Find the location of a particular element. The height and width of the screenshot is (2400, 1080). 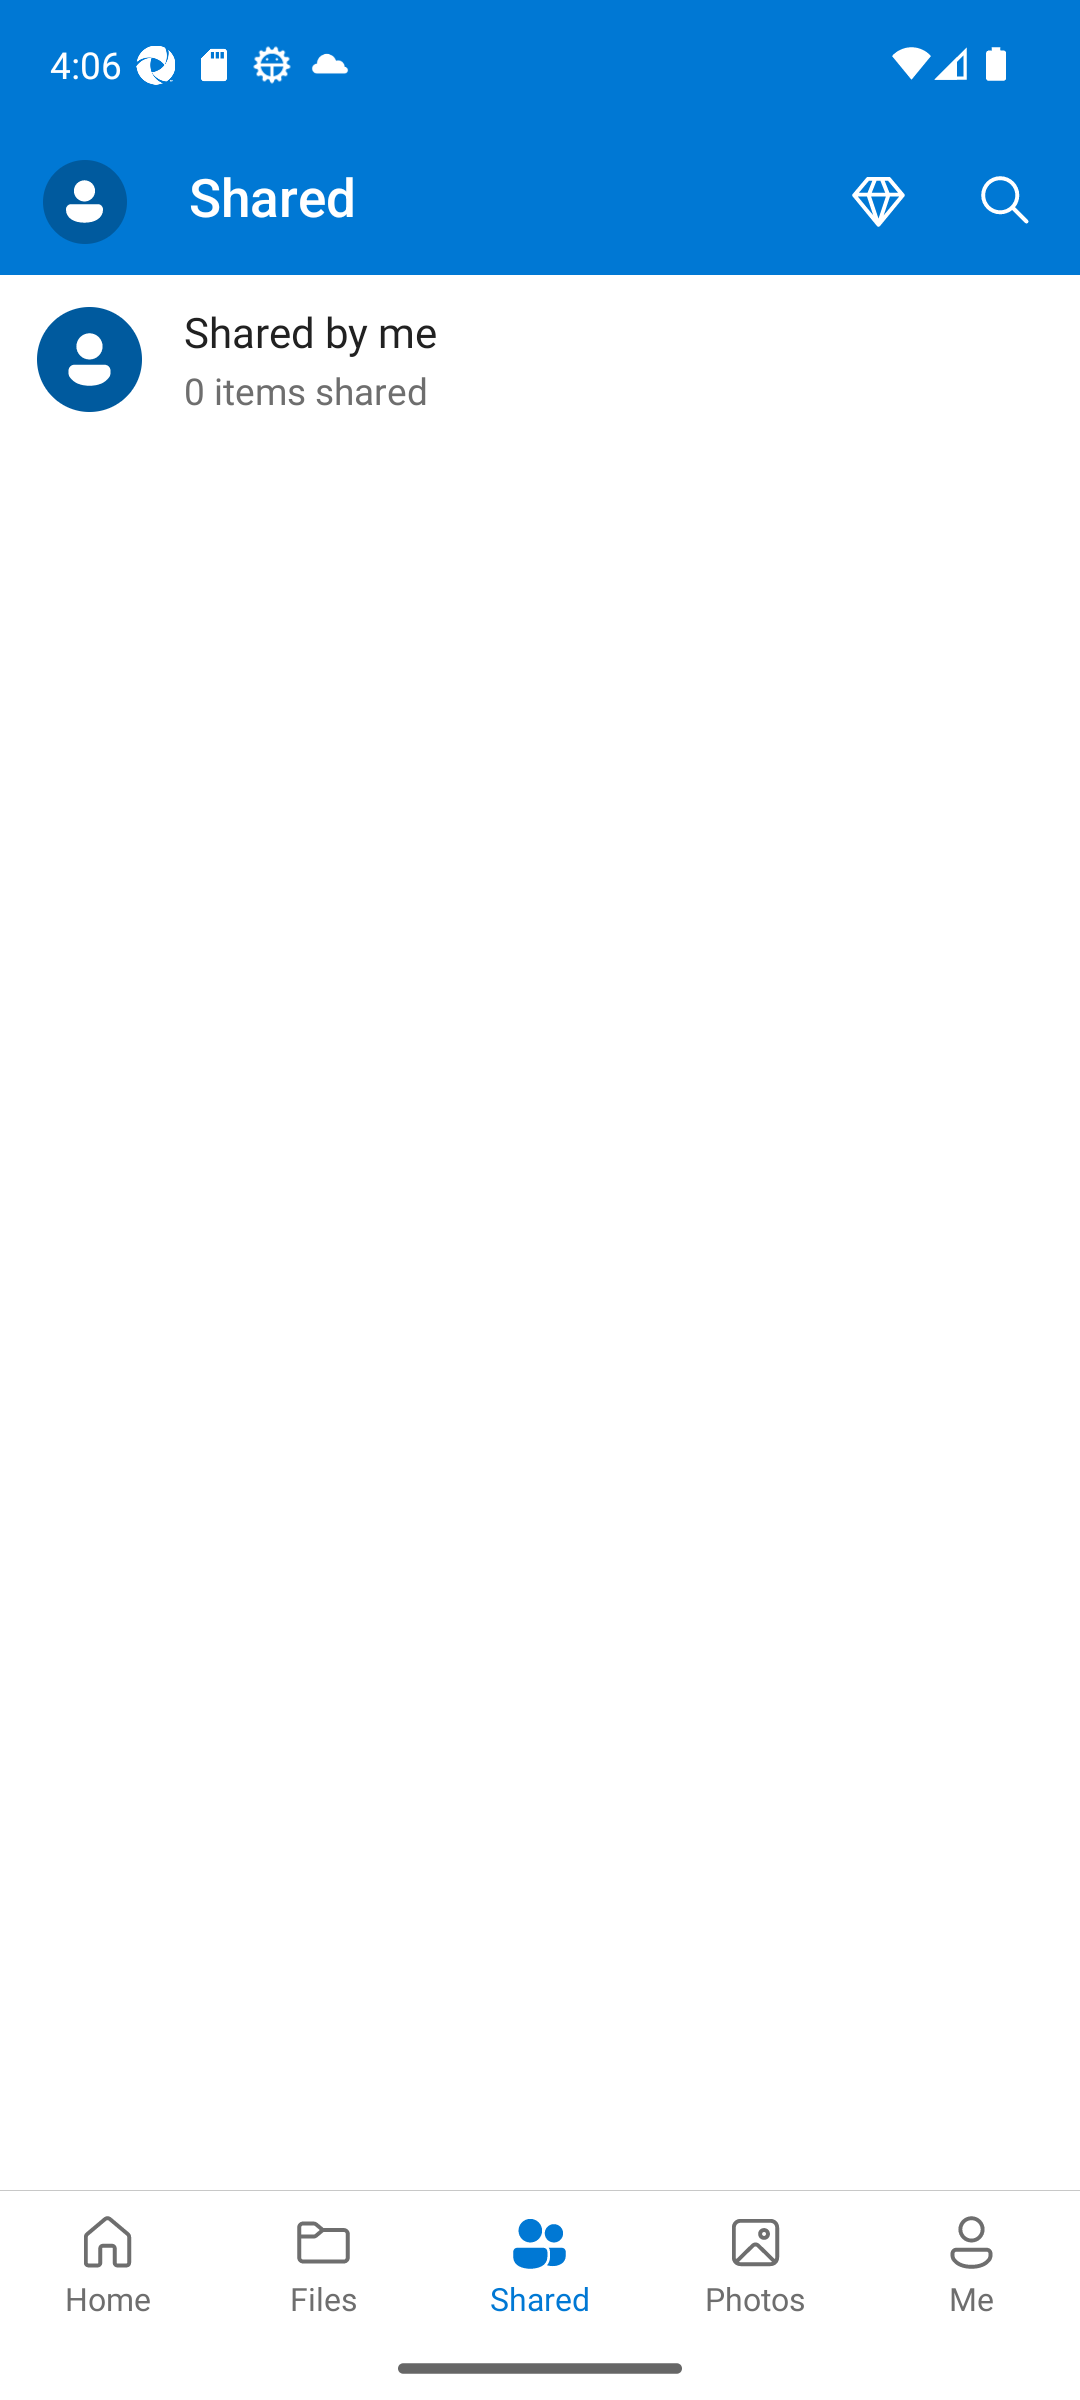

Files pivot Files is located at coordinates (324, 2262).